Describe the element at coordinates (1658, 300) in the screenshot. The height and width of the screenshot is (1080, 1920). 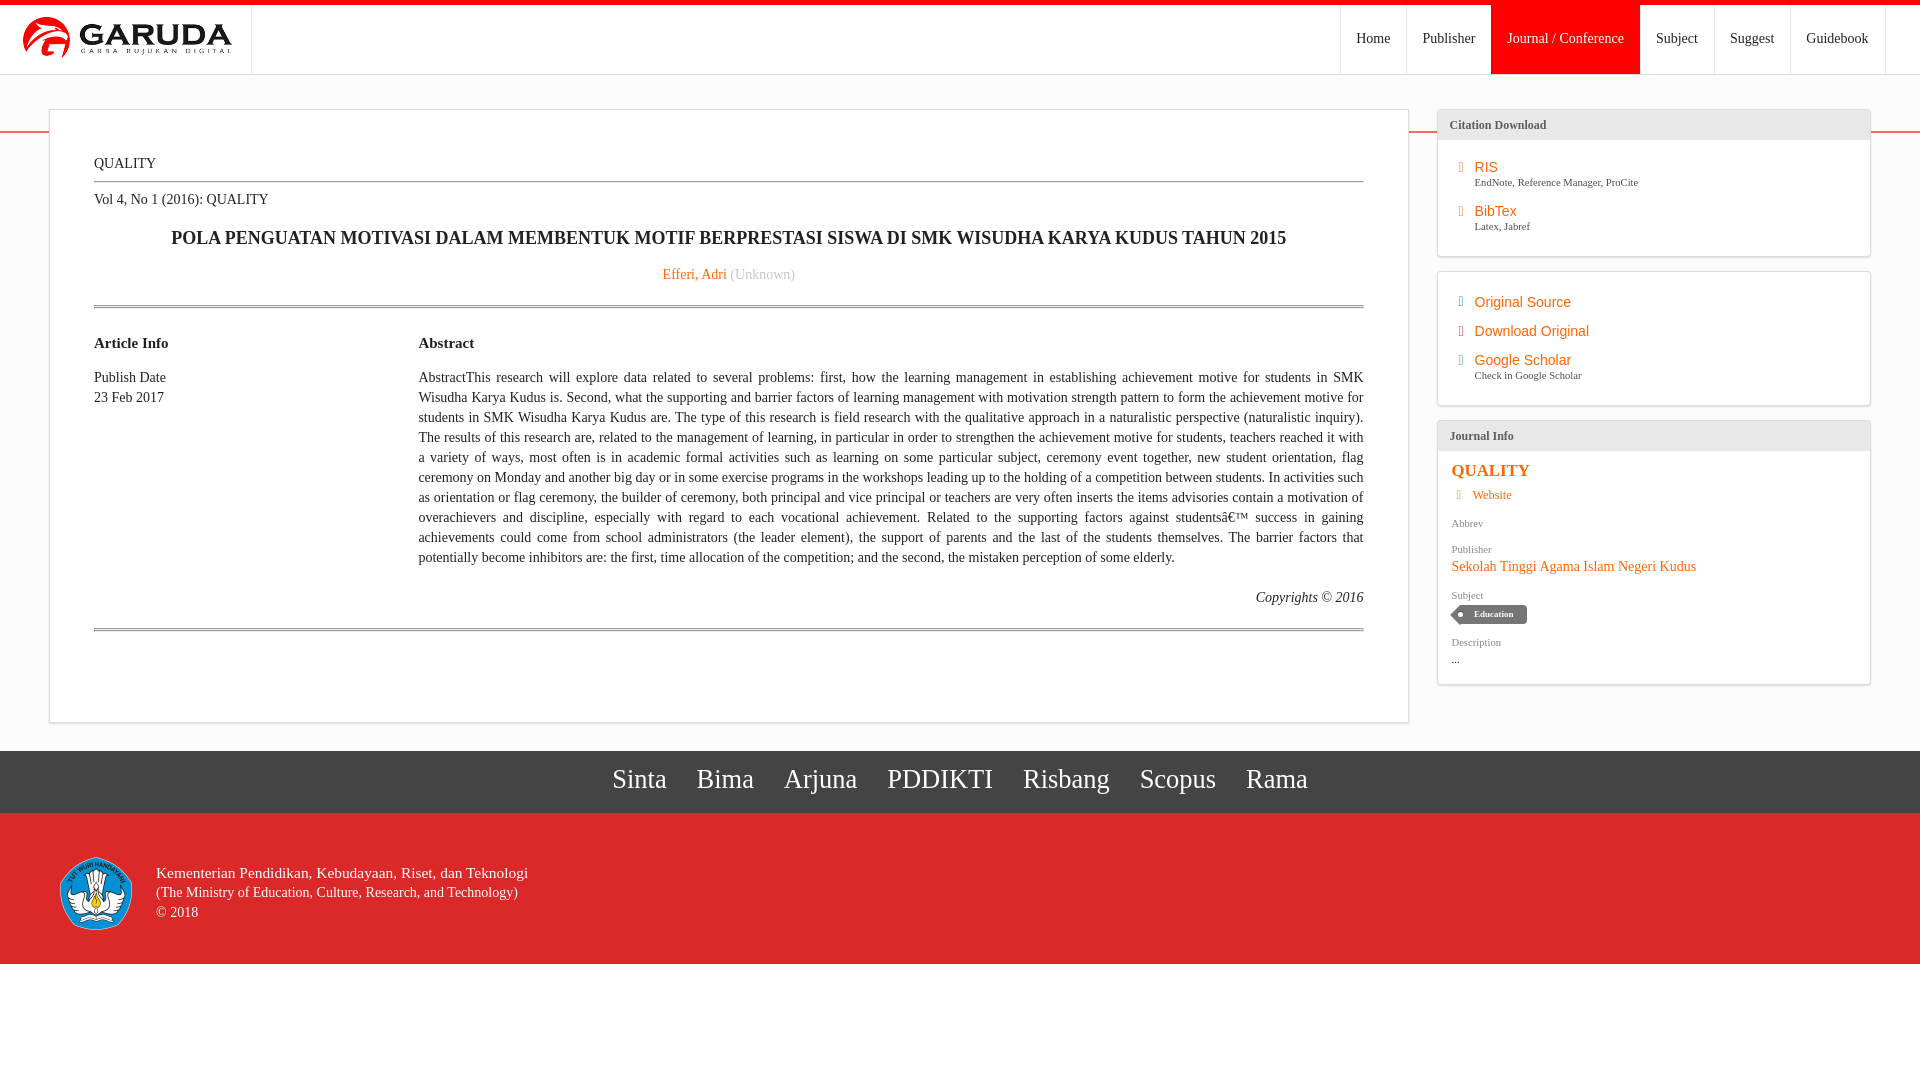
I see `Original Source` at that location.